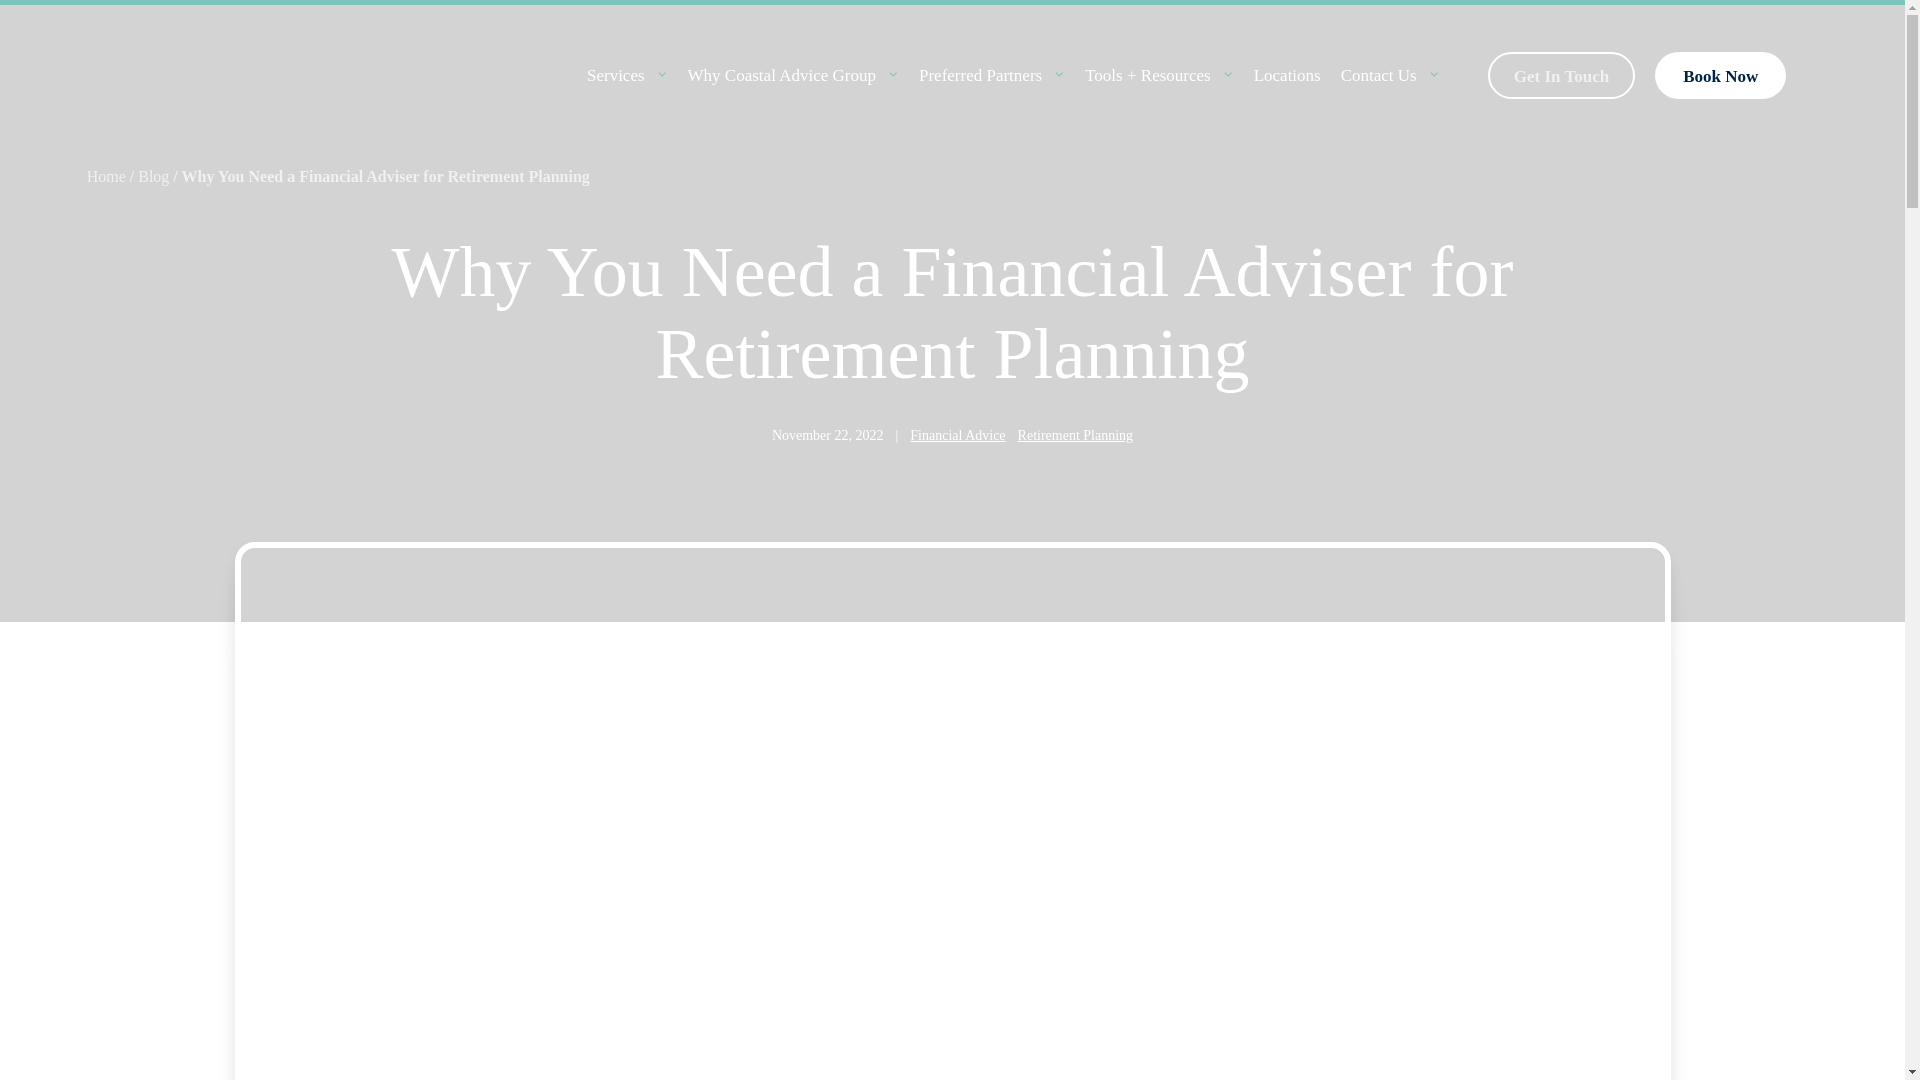 This screenshot has height=1080, width=1920. What do you see at coordinates (1562, 76) in the screenshot?
I see `Get In Touch` at bounding box center [1562, 76].